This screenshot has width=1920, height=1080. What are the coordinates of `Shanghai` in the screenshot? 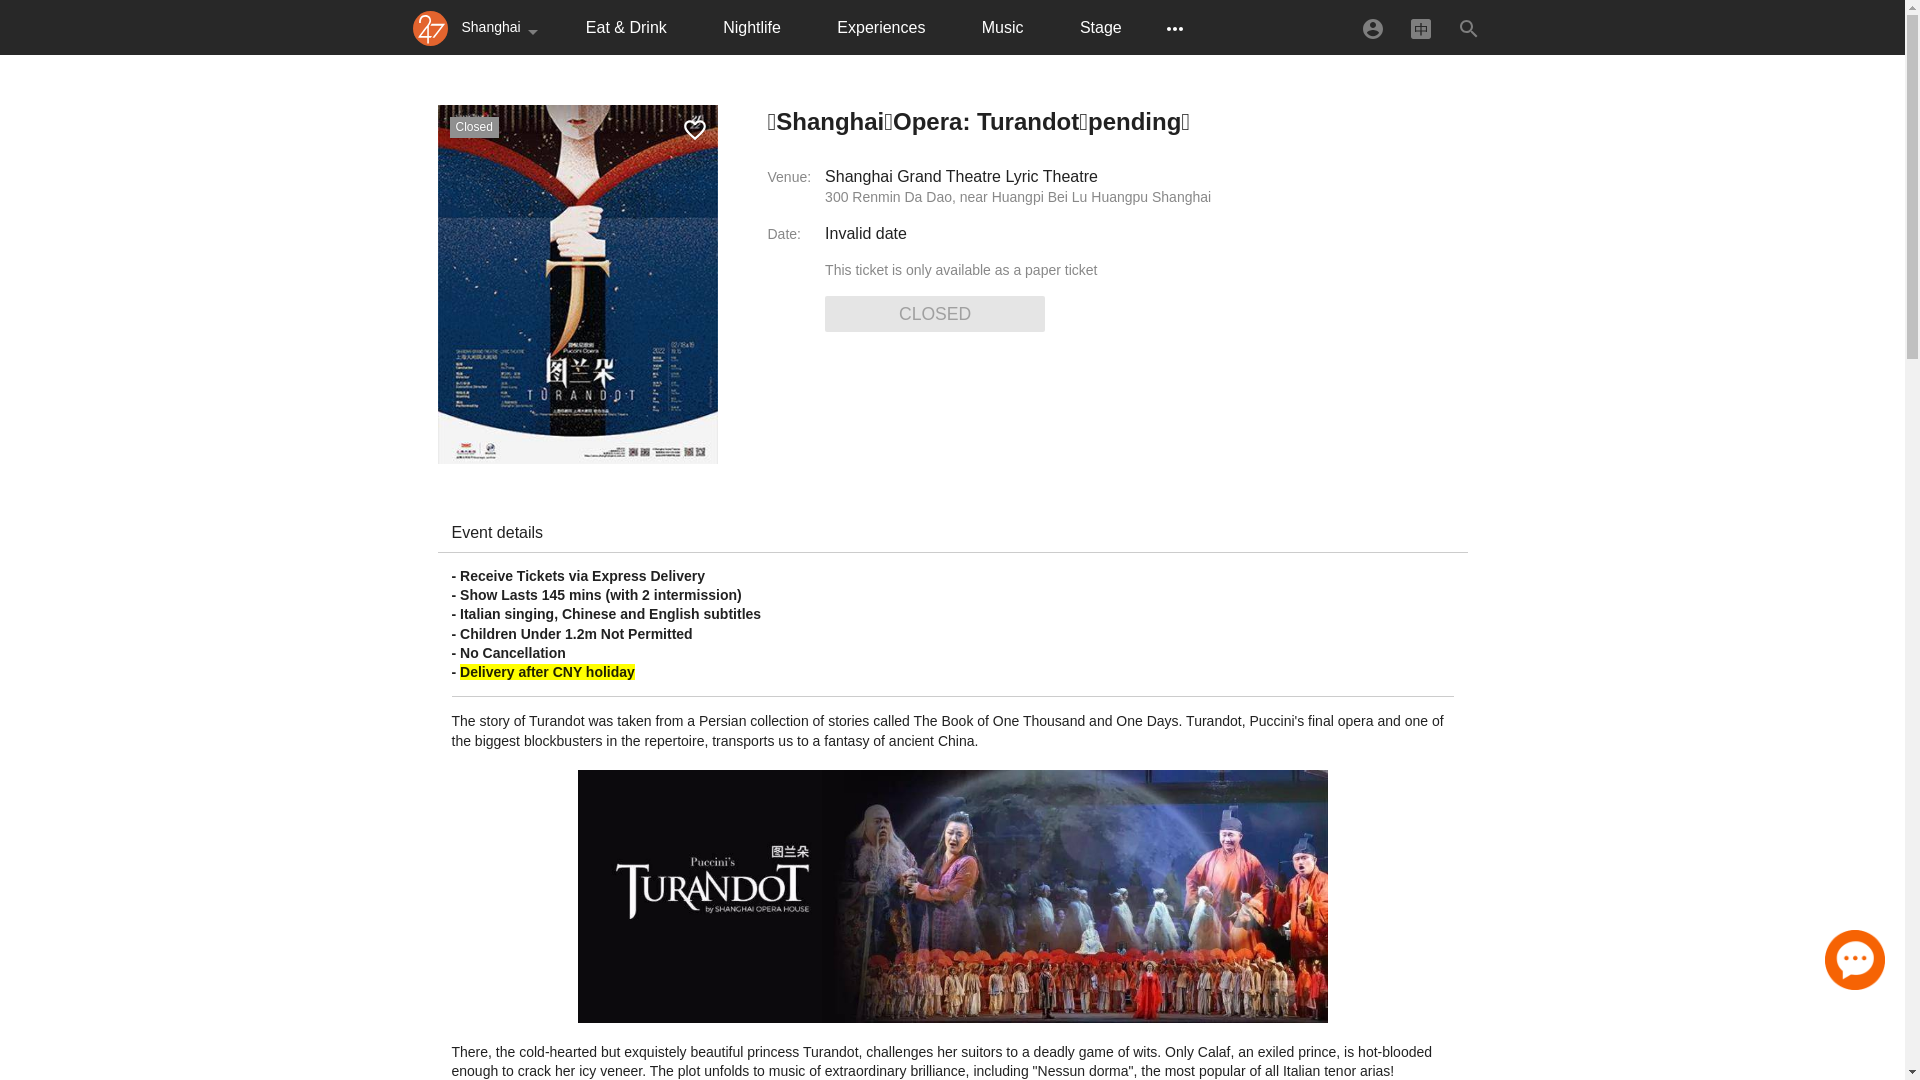 It's located at (504, 28).